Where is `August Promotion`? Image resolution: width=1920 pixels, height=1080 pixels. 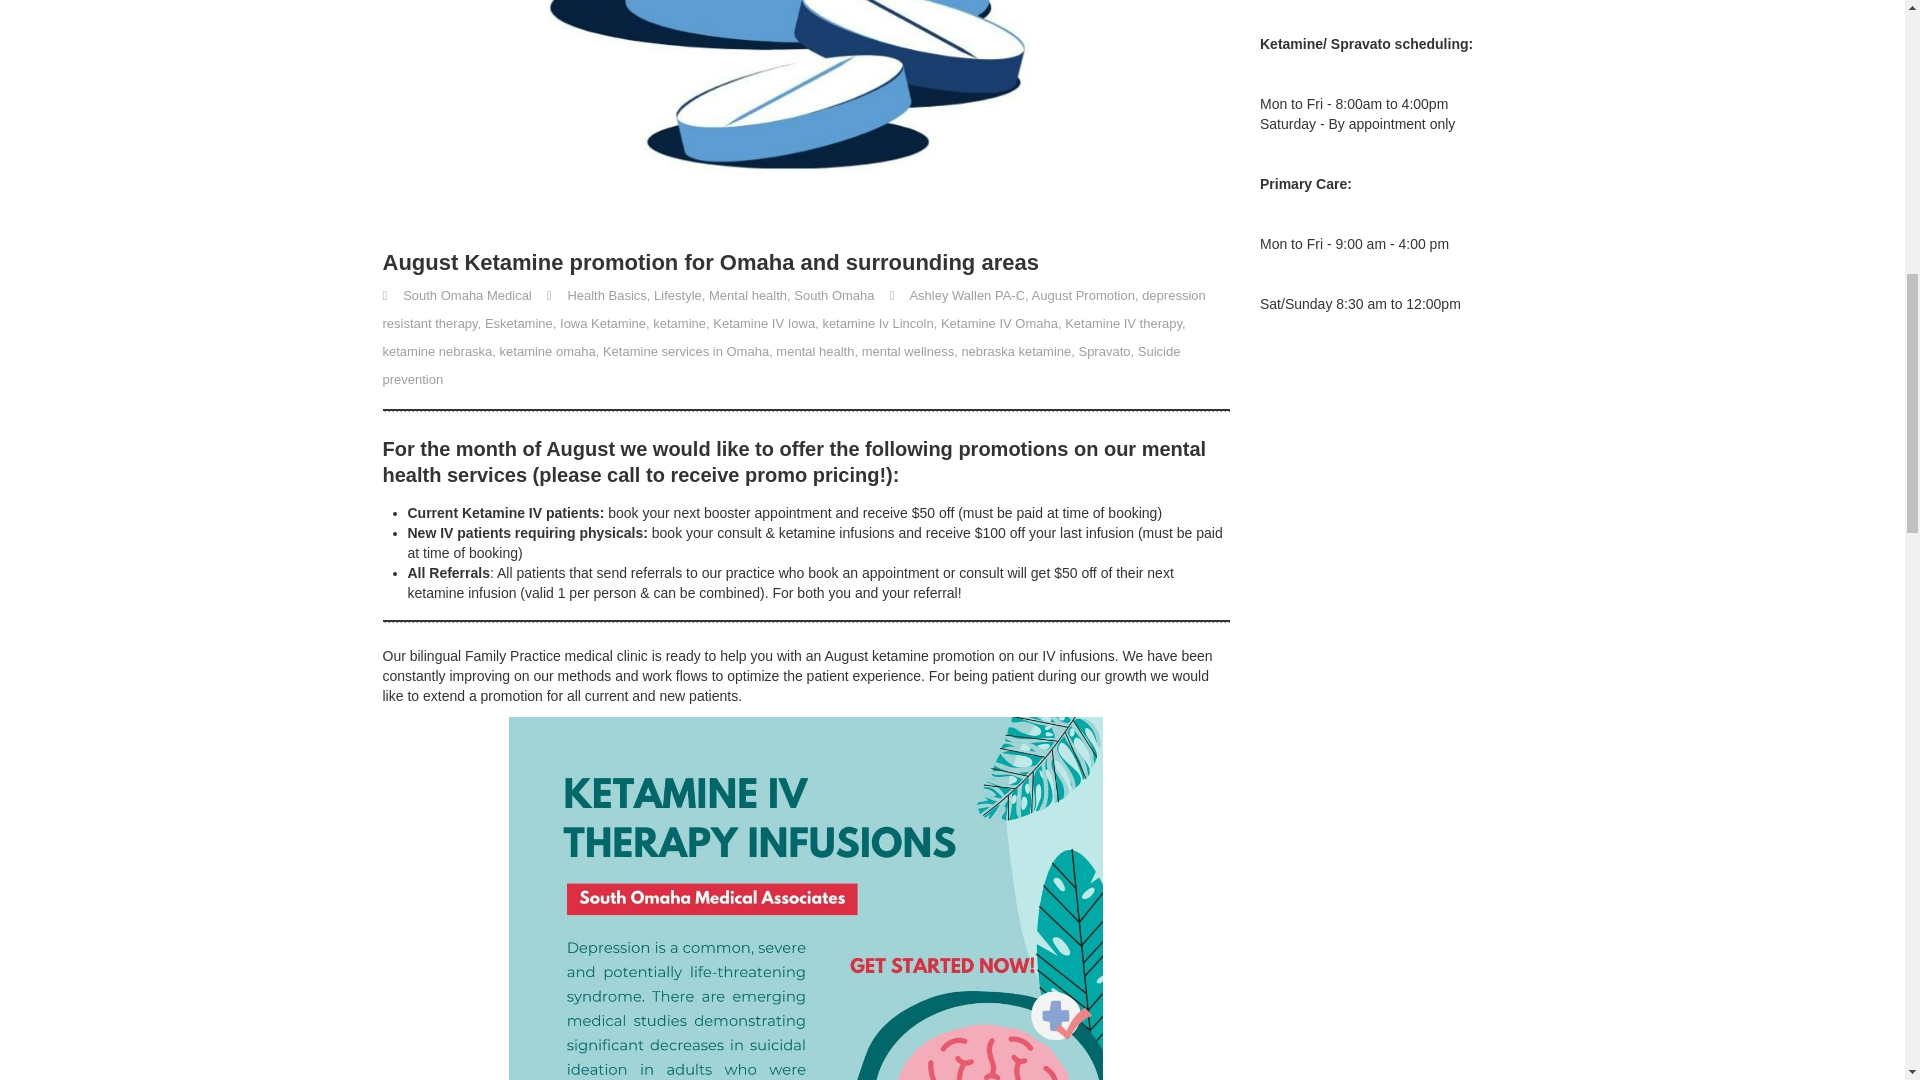 August Promotion is located at coordinates (1083, 296).